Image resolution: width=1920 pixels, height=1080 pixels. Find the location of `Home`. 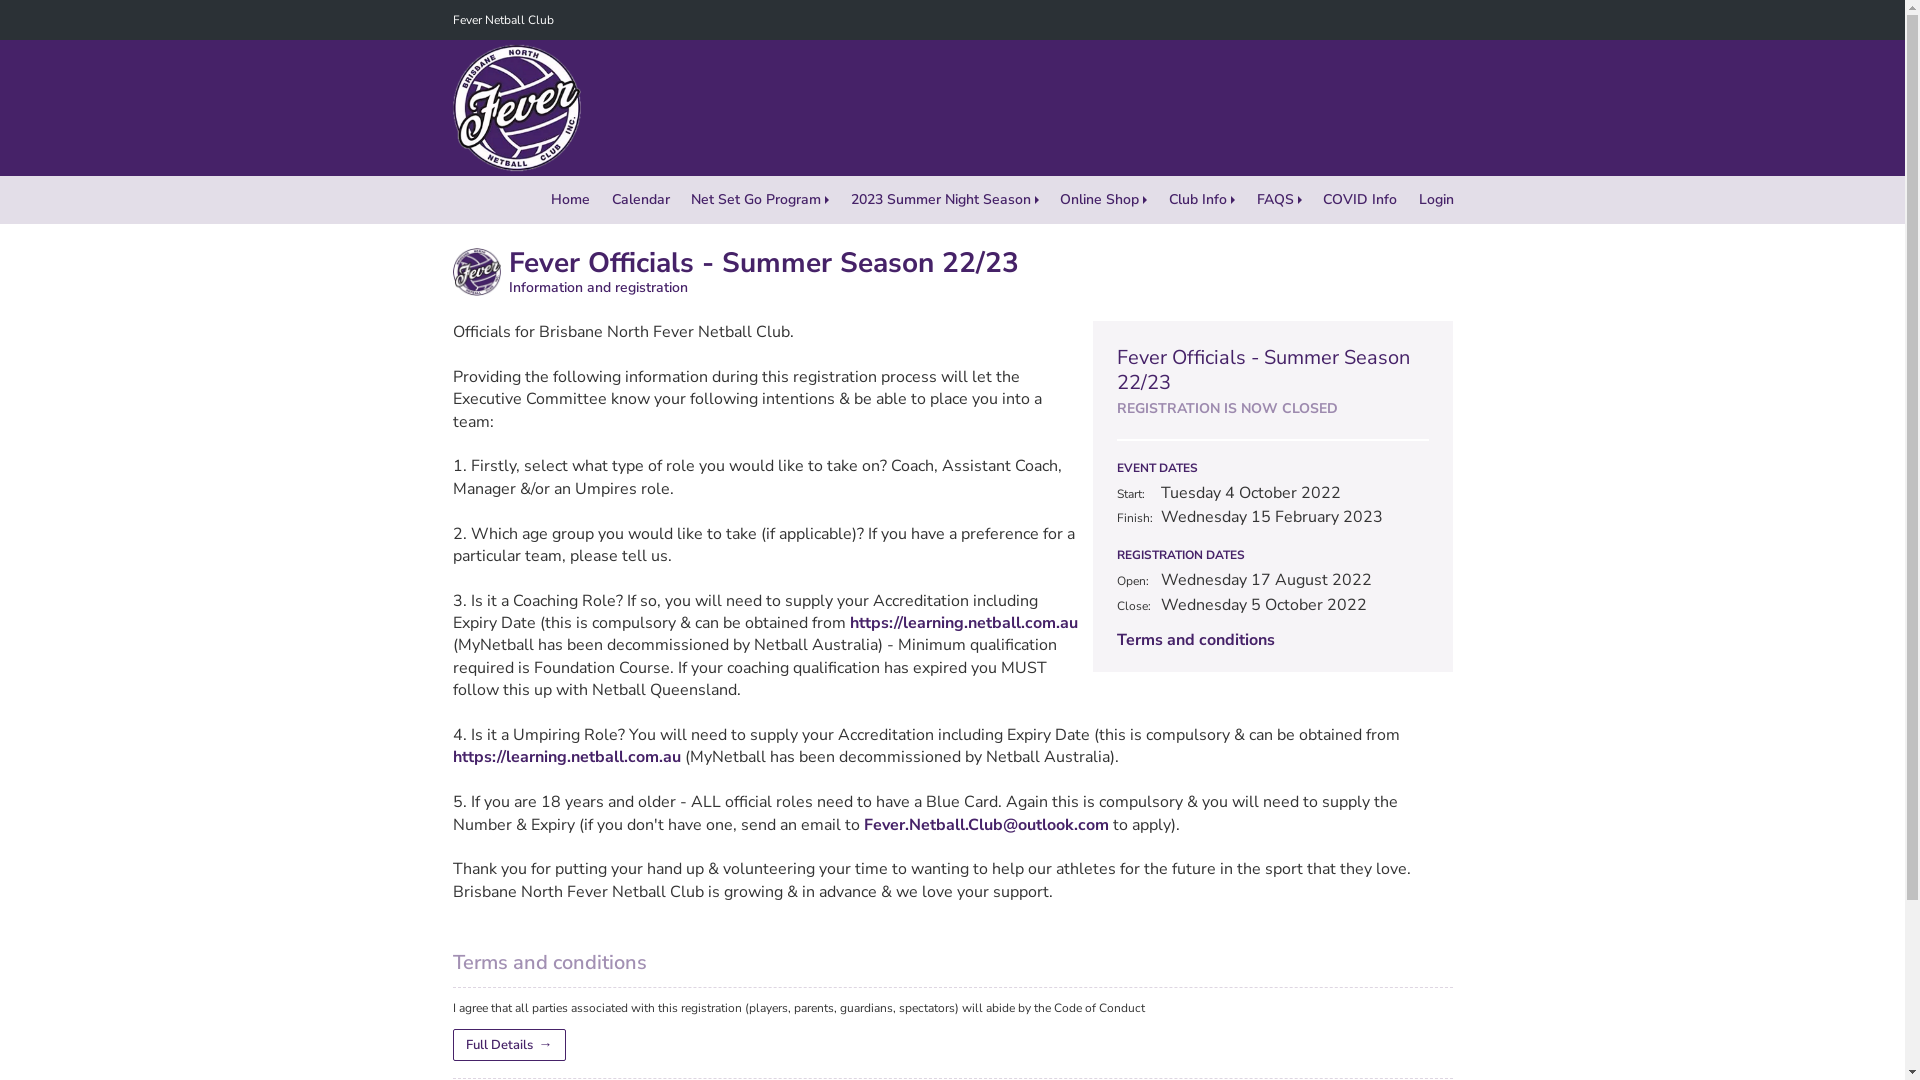

Home is located at coordinates (570, 200).